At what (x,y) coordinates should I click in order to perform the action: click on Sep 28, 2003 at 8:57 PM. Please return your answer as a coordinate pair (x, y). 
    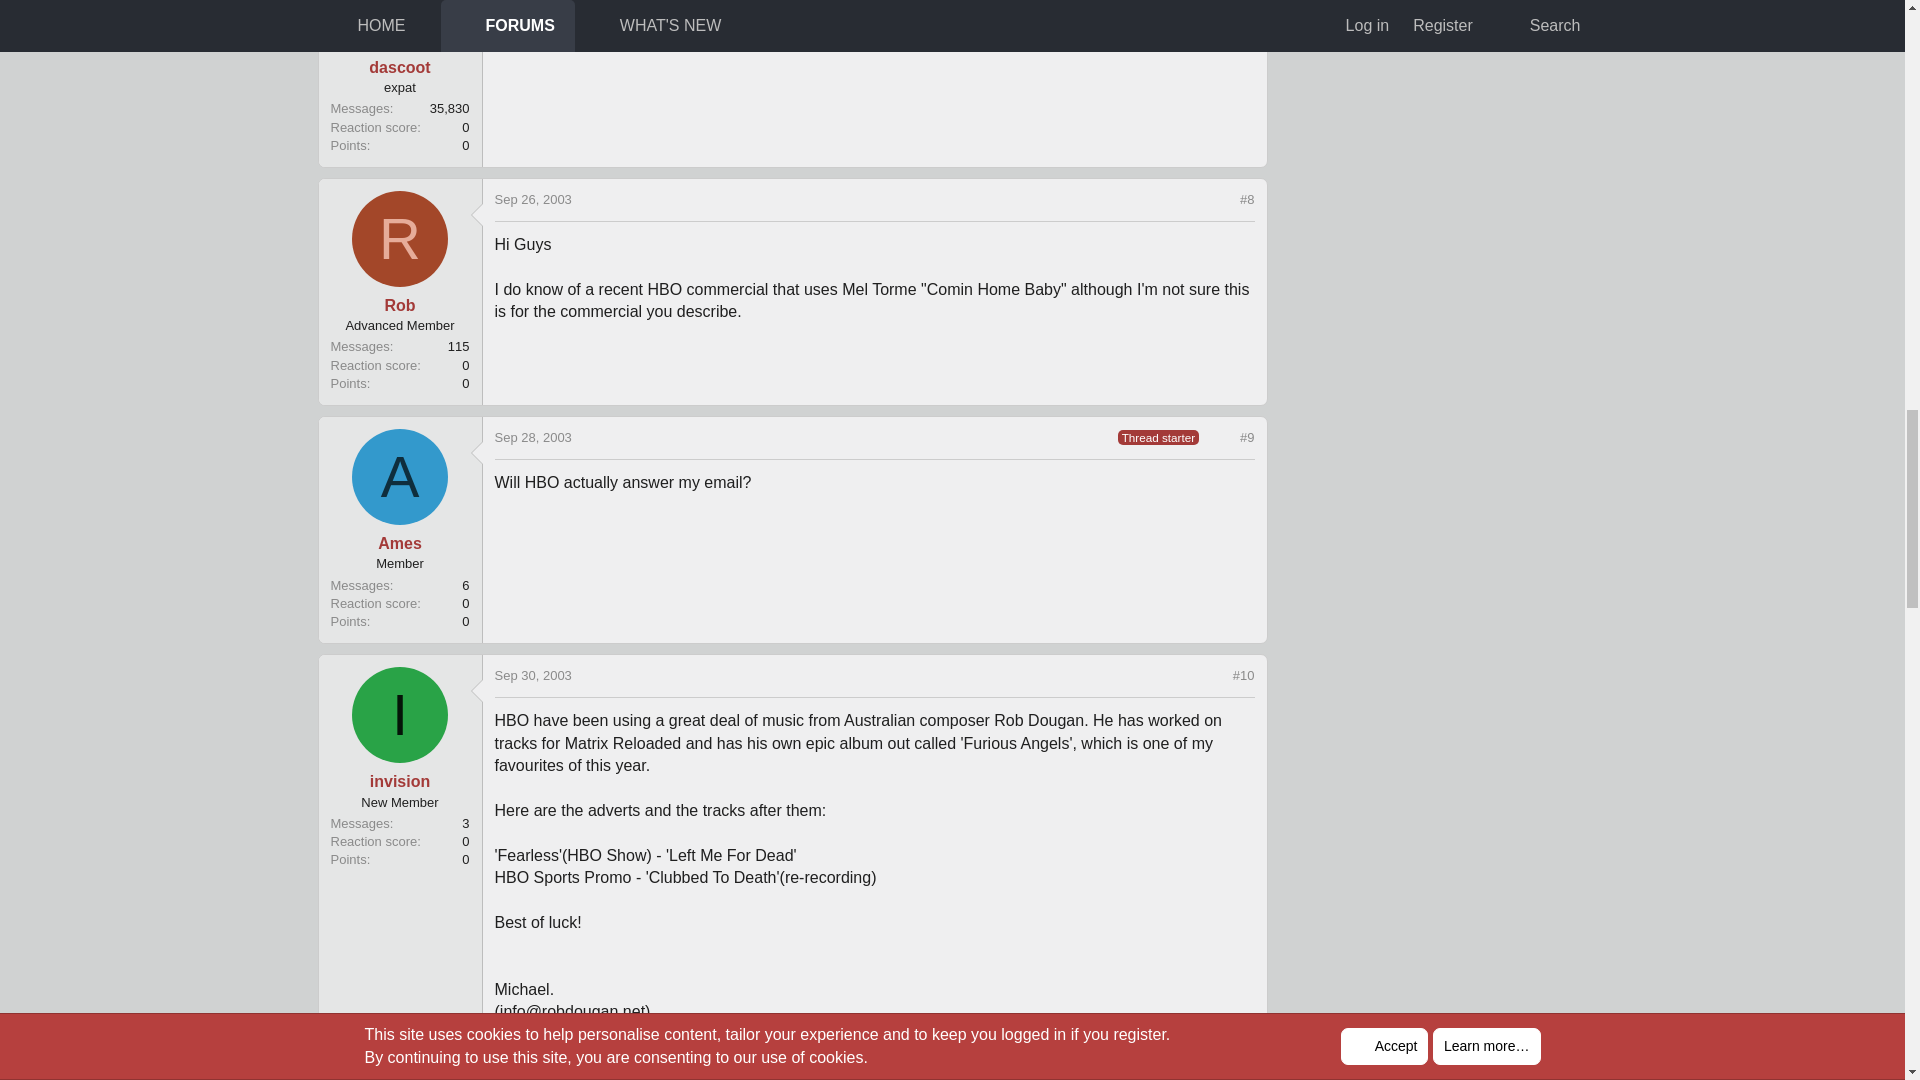
    Looking at the image, I should click on (532, 436).